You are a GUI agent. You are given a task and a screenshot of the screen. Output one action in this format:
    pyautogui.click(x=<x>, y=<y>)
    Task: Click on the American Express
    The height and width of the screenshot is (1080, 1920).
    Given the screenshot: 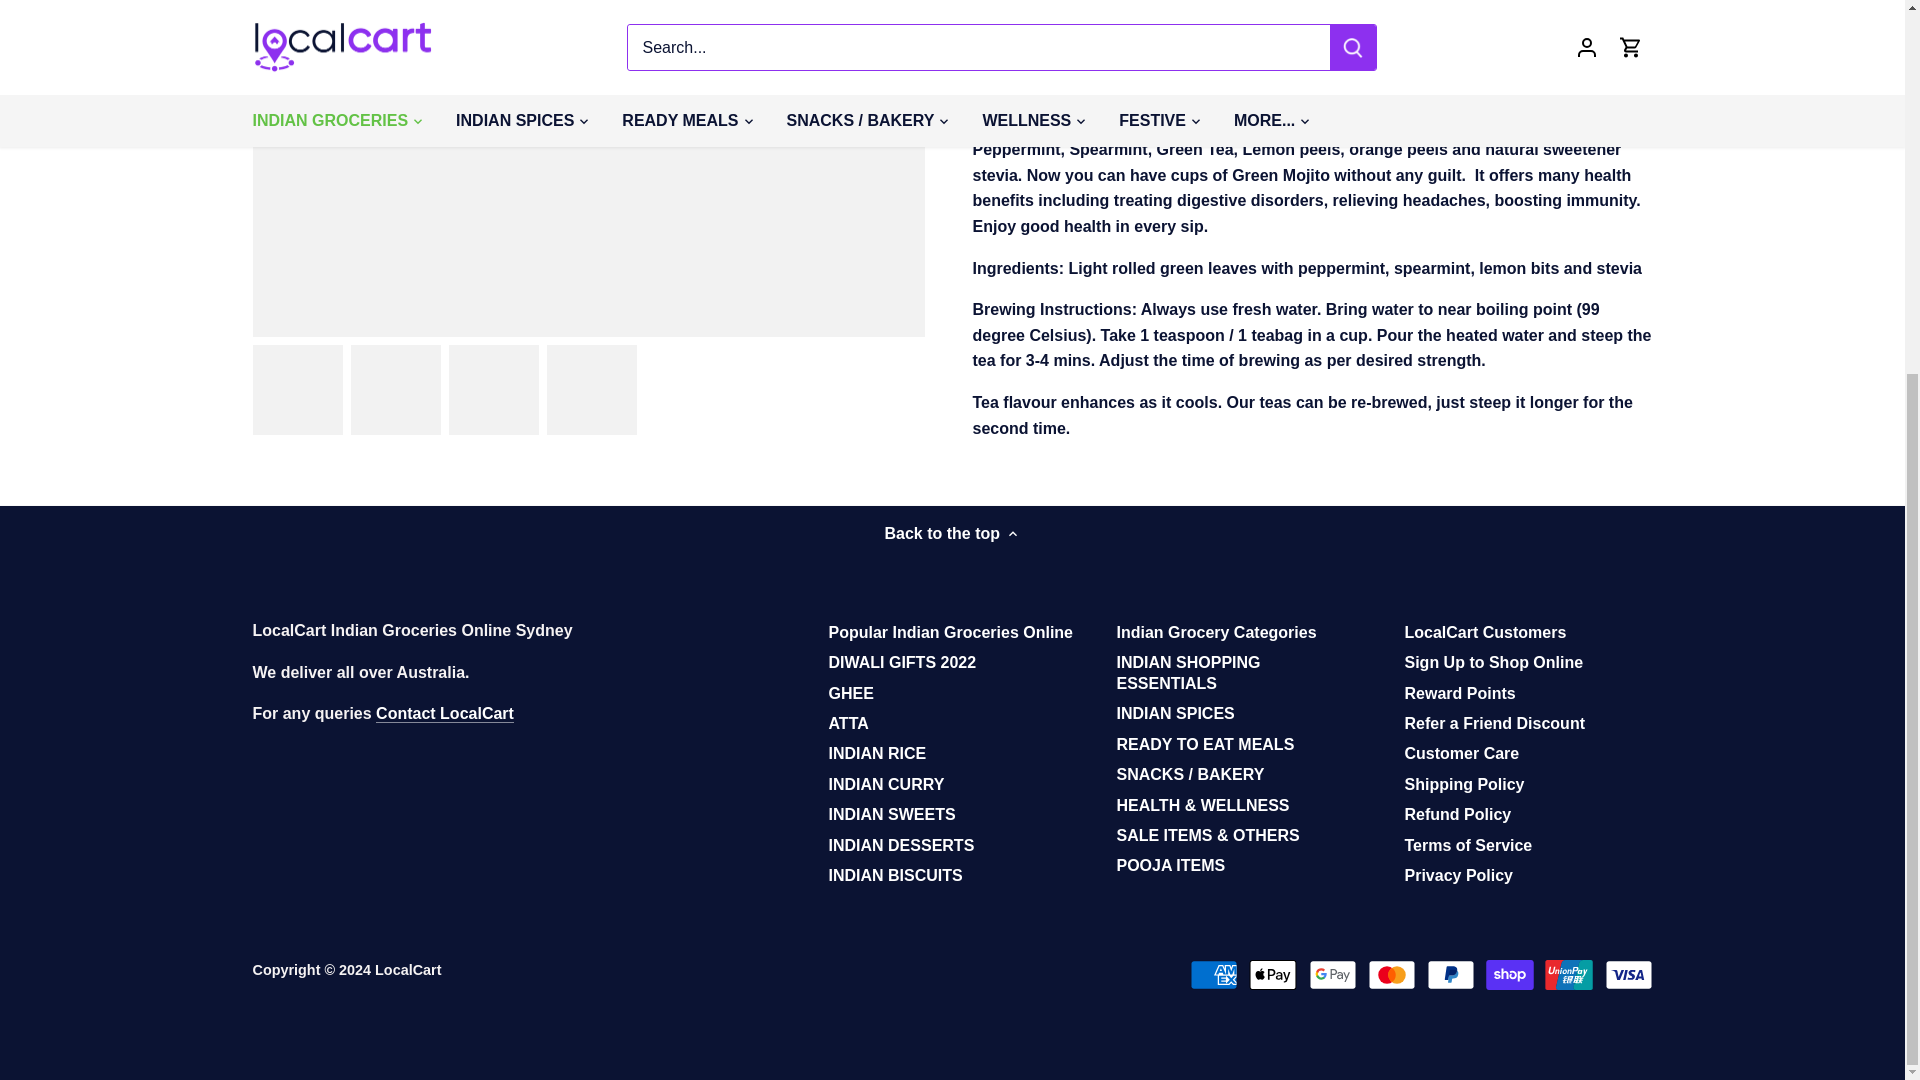 What is the action you would take?
    pyautogui.click(x=1214, y=975)
    